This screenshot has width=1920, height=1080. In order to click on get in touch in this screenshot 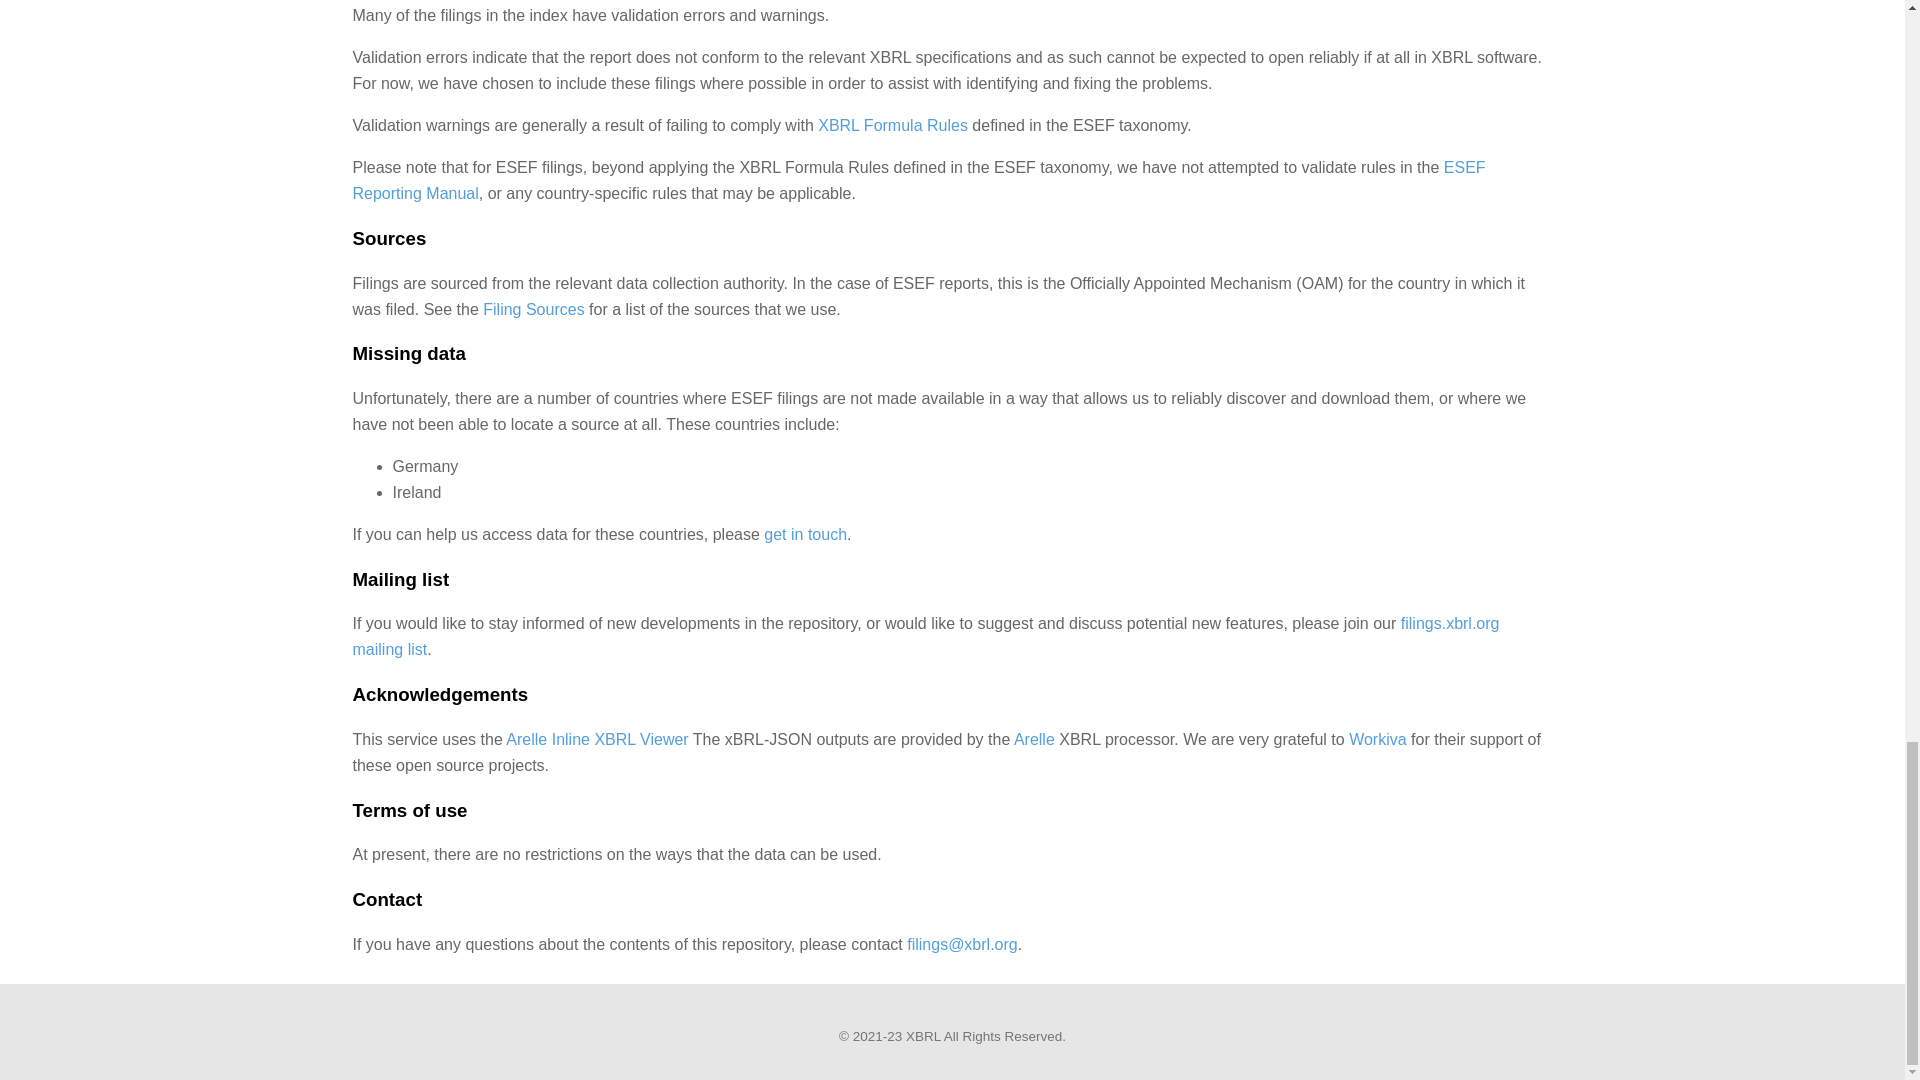, I will do `click(805, 534)`.